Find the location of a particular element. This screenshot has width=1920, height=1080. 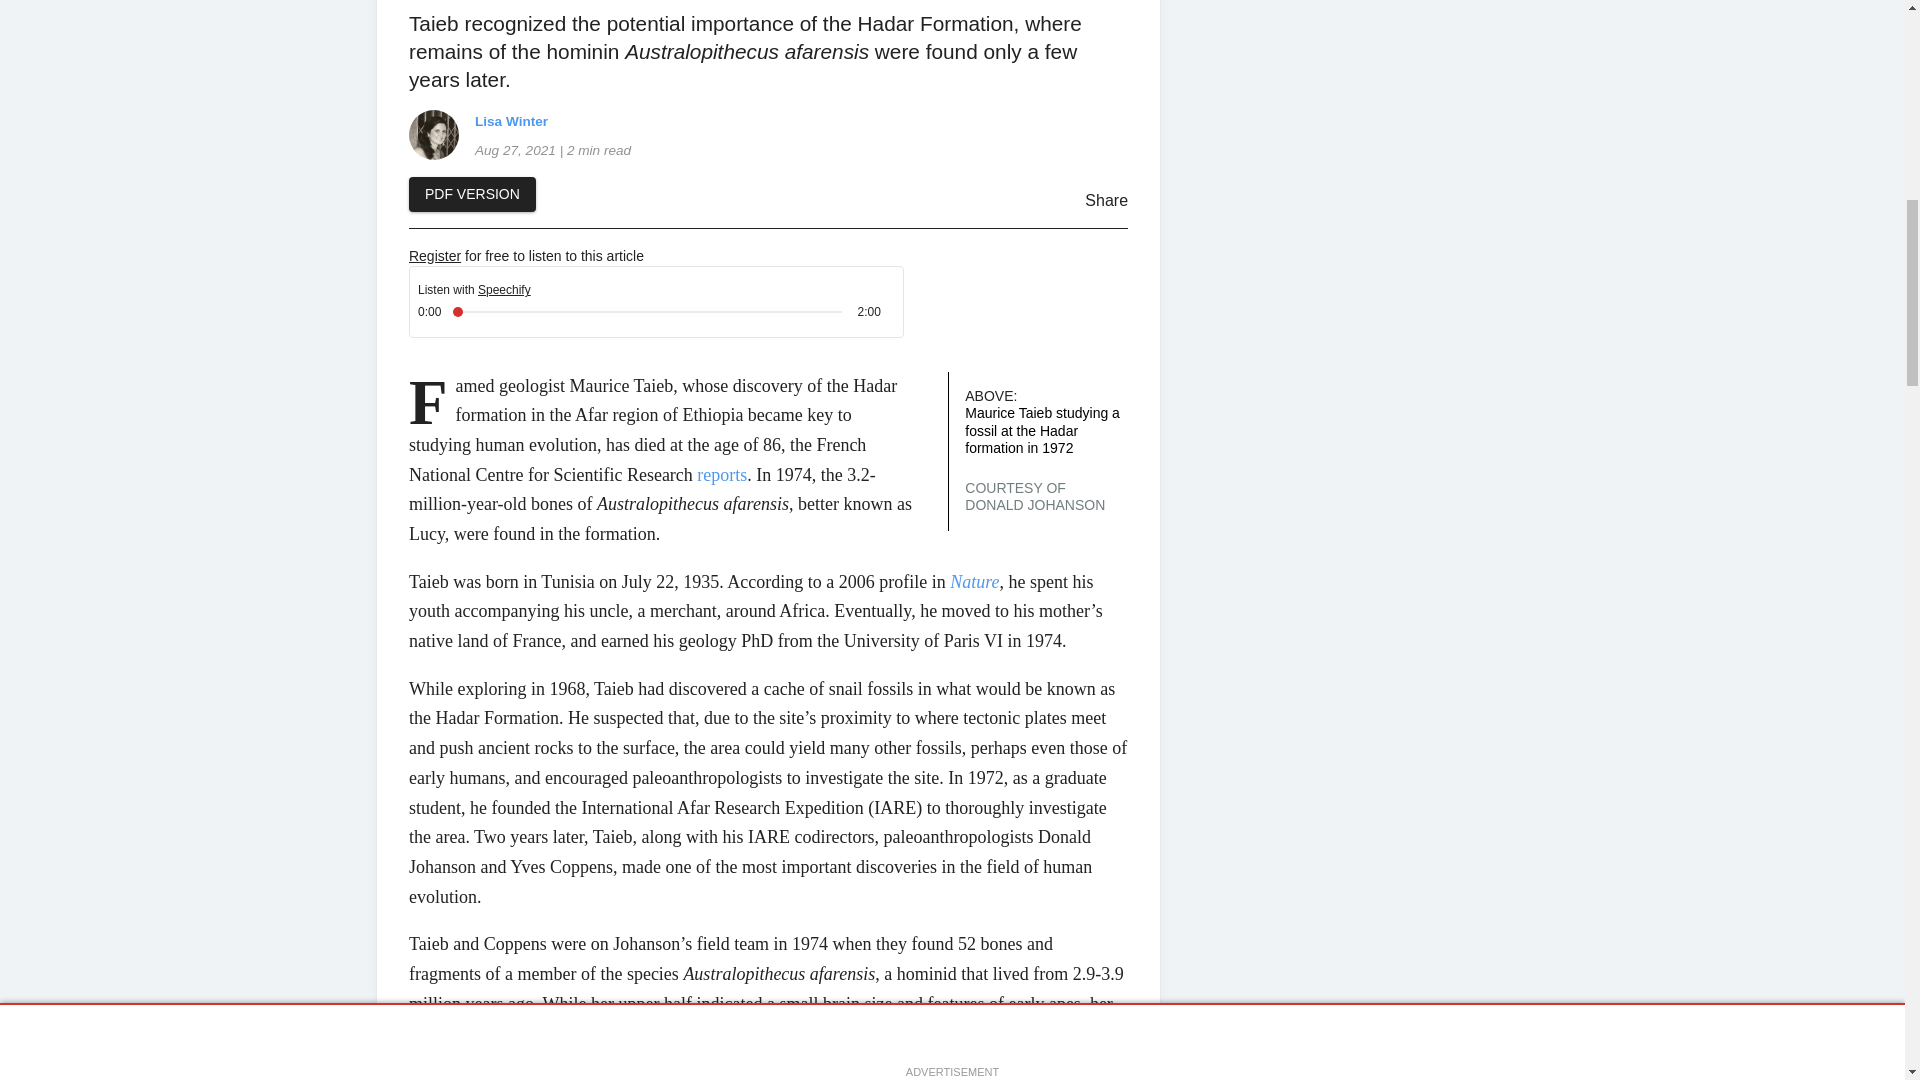

Lisa Winter is located at coordinates (433, 134).